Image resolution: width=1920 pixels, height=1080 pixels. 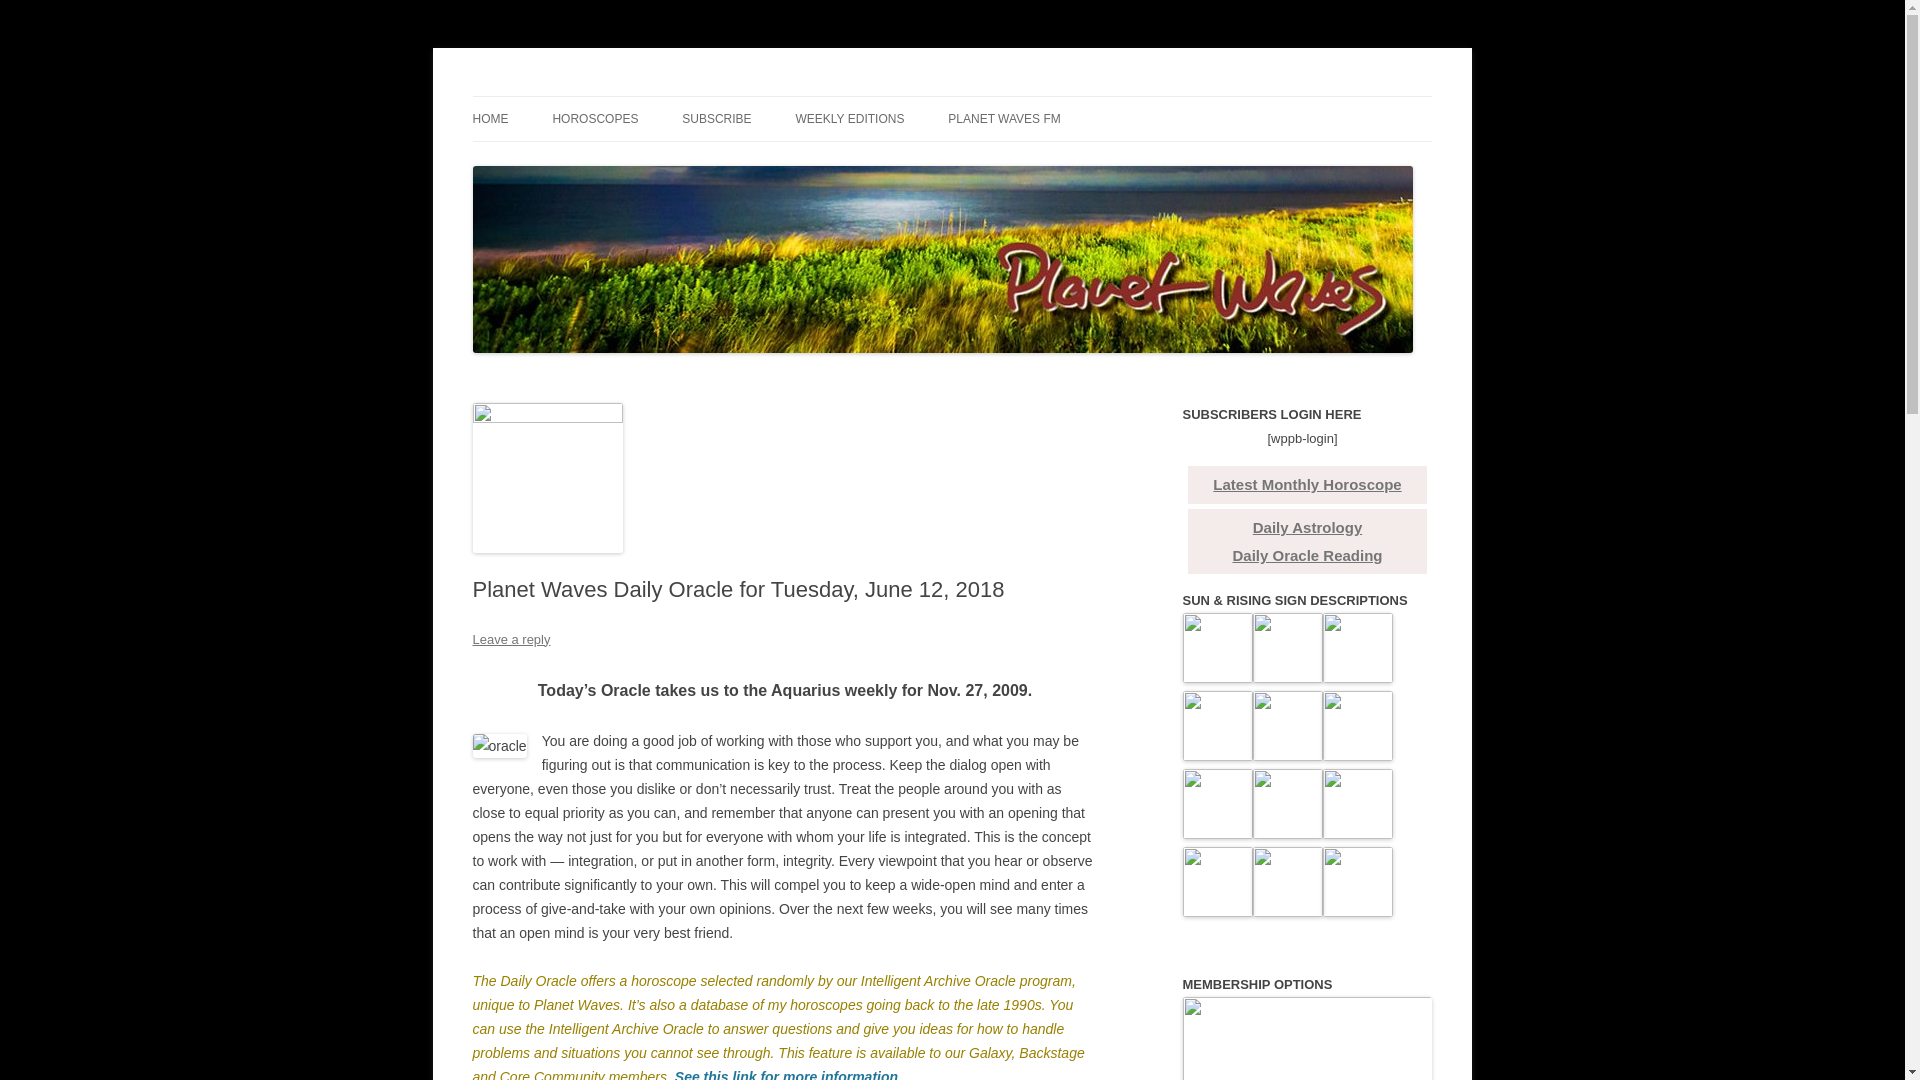 What do you see at coordinates (1307, 527) in the screenshot?
I see `Daily Astrology` at bounding box center [1307, 527].